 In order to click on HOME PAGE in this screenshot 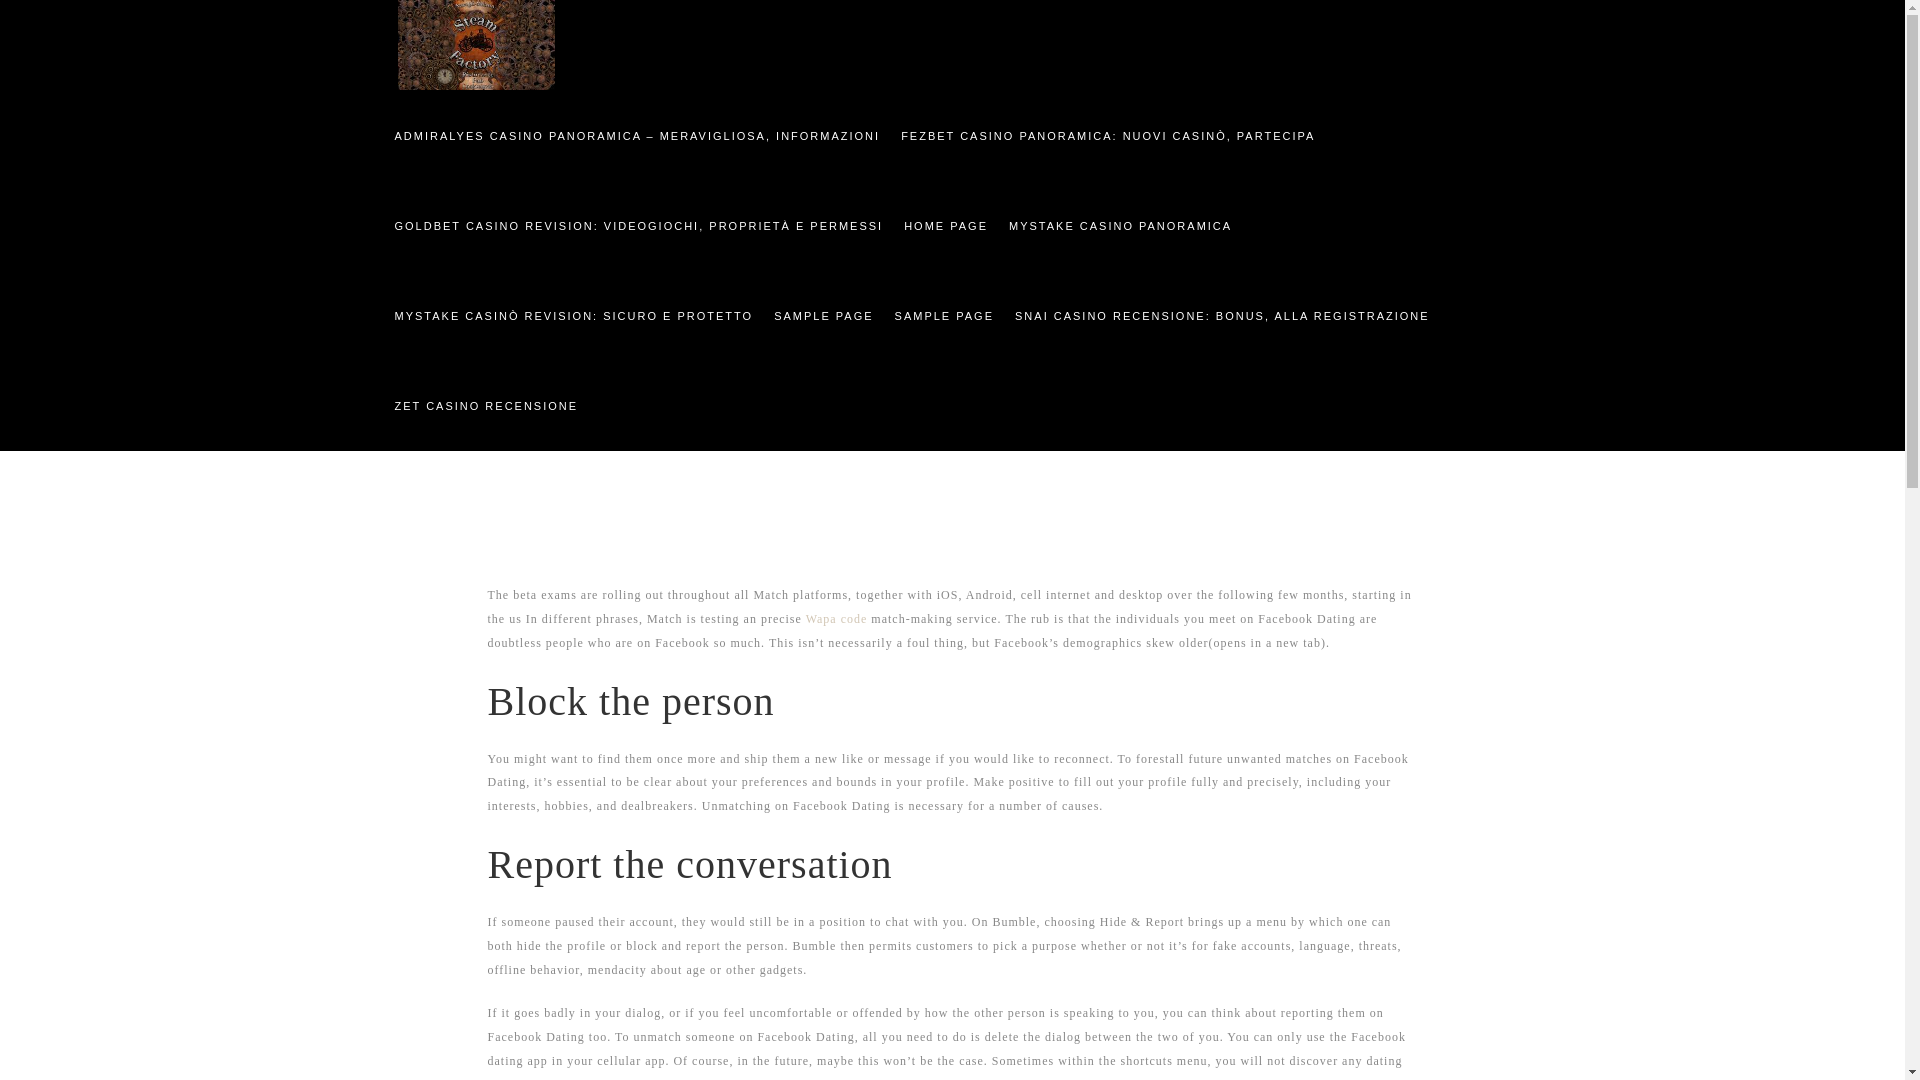, I will do `click(944, 224)`.